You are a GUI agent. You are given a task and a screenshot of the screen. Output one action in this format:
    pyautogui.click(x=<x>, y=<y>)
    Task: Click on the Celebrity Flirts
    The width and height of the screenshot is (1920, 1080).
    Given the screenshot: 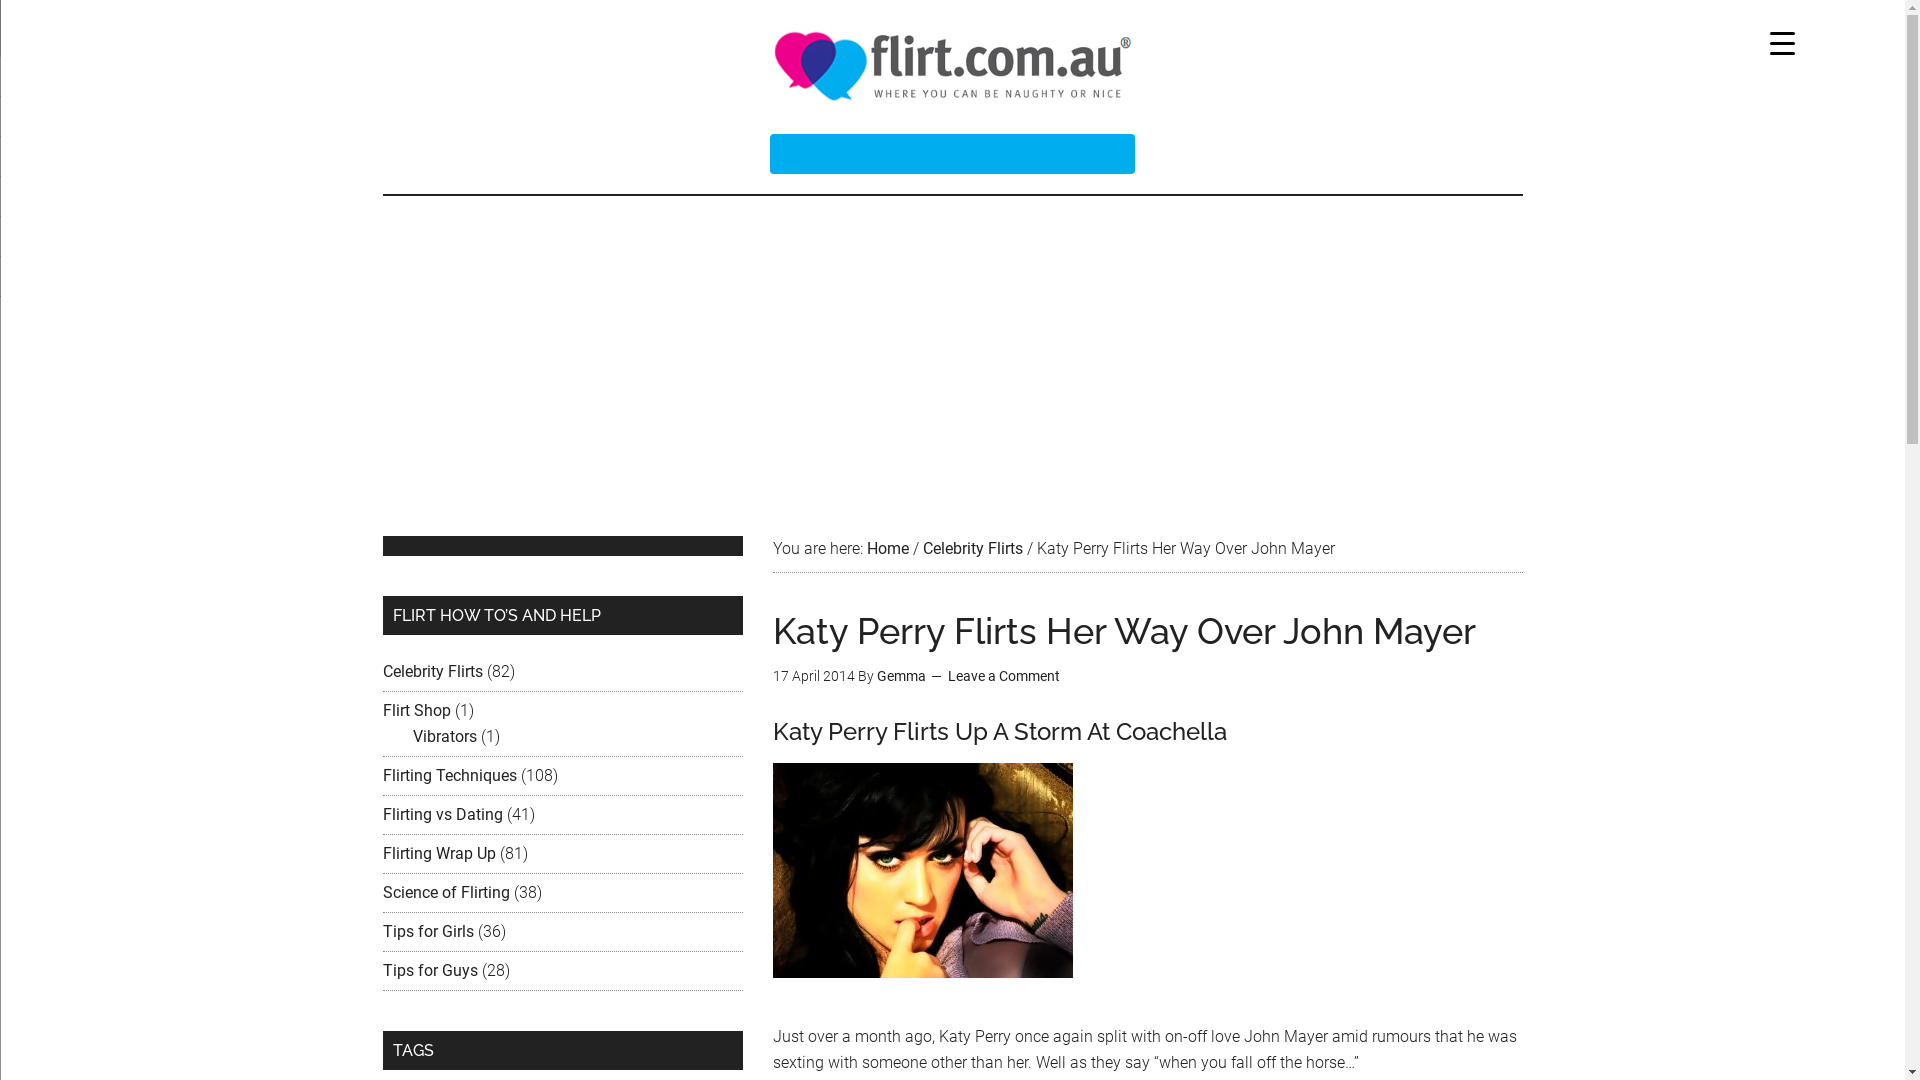 What is the action you would take?
    pyautogui.click(x=972, y=548)
    